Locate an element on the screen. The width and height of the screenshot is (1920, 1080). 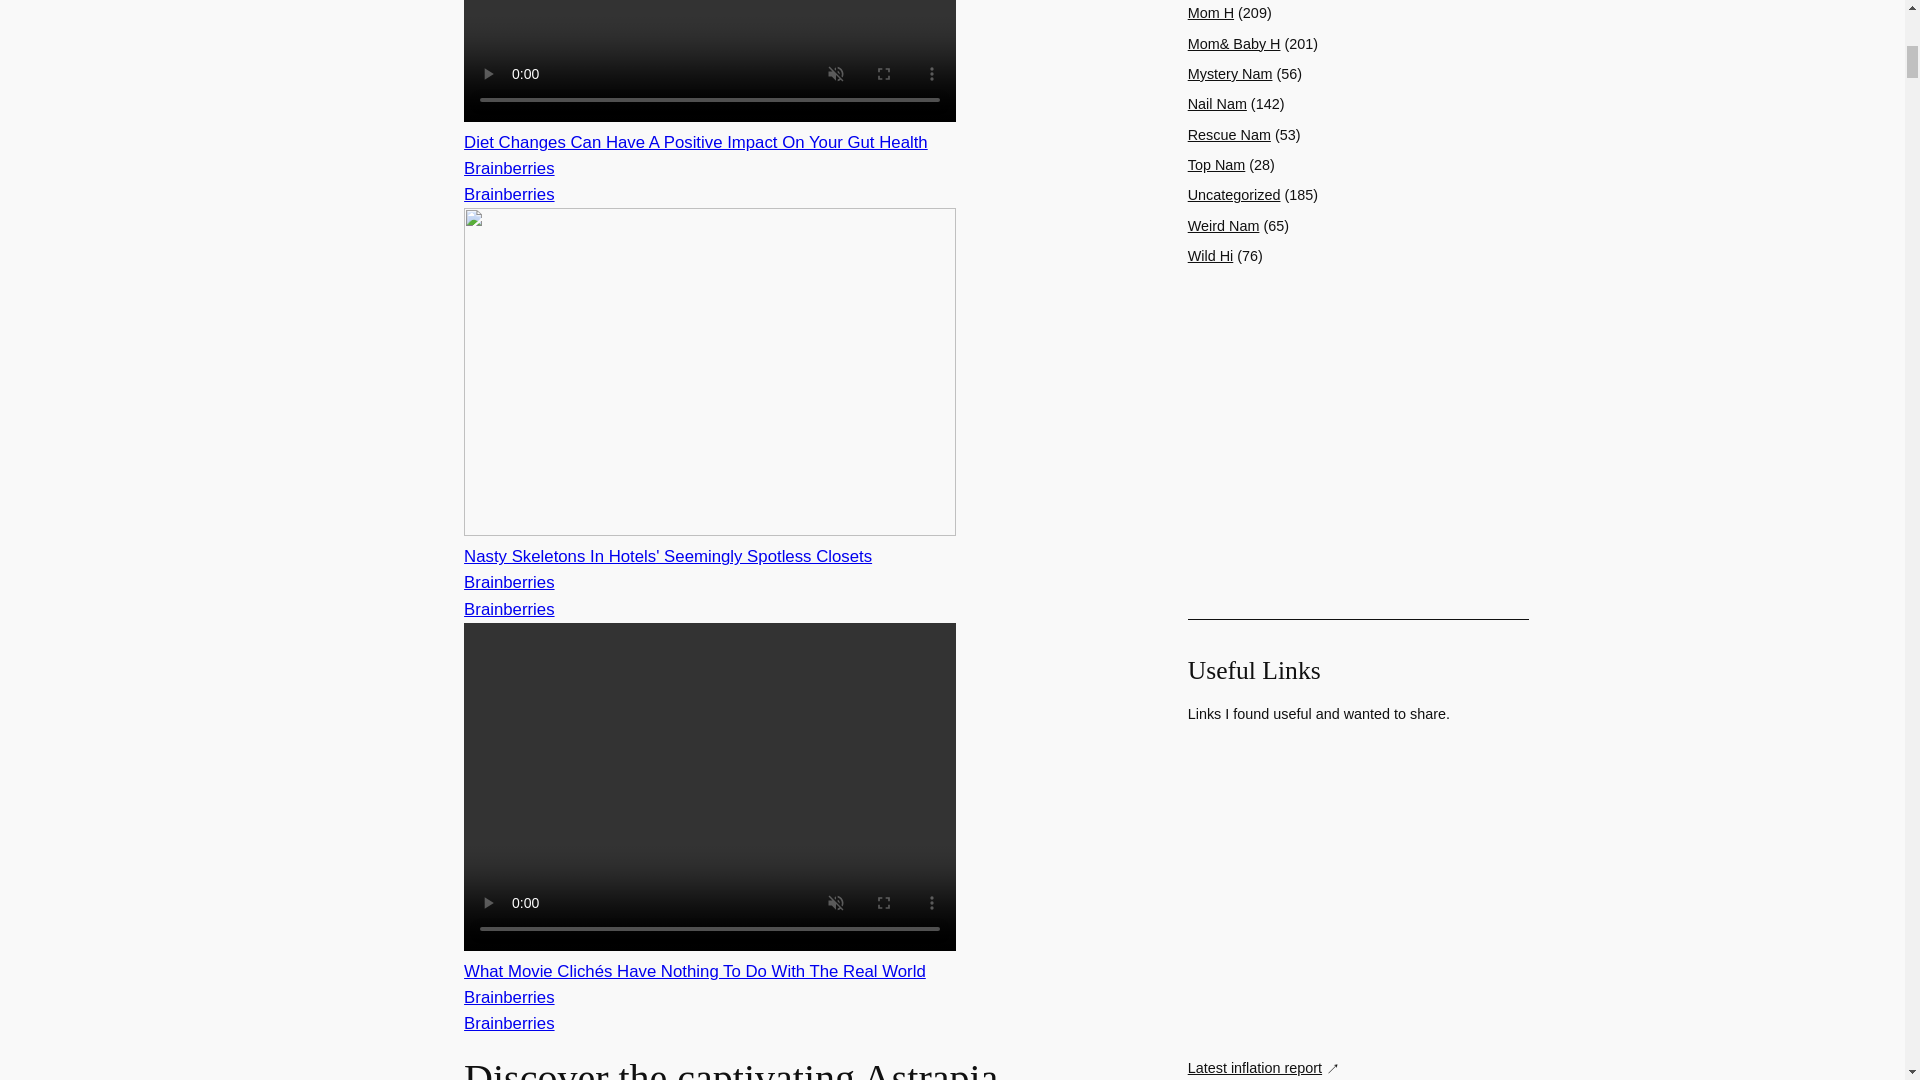
Advertisement is located at coordinates (1358, 443).